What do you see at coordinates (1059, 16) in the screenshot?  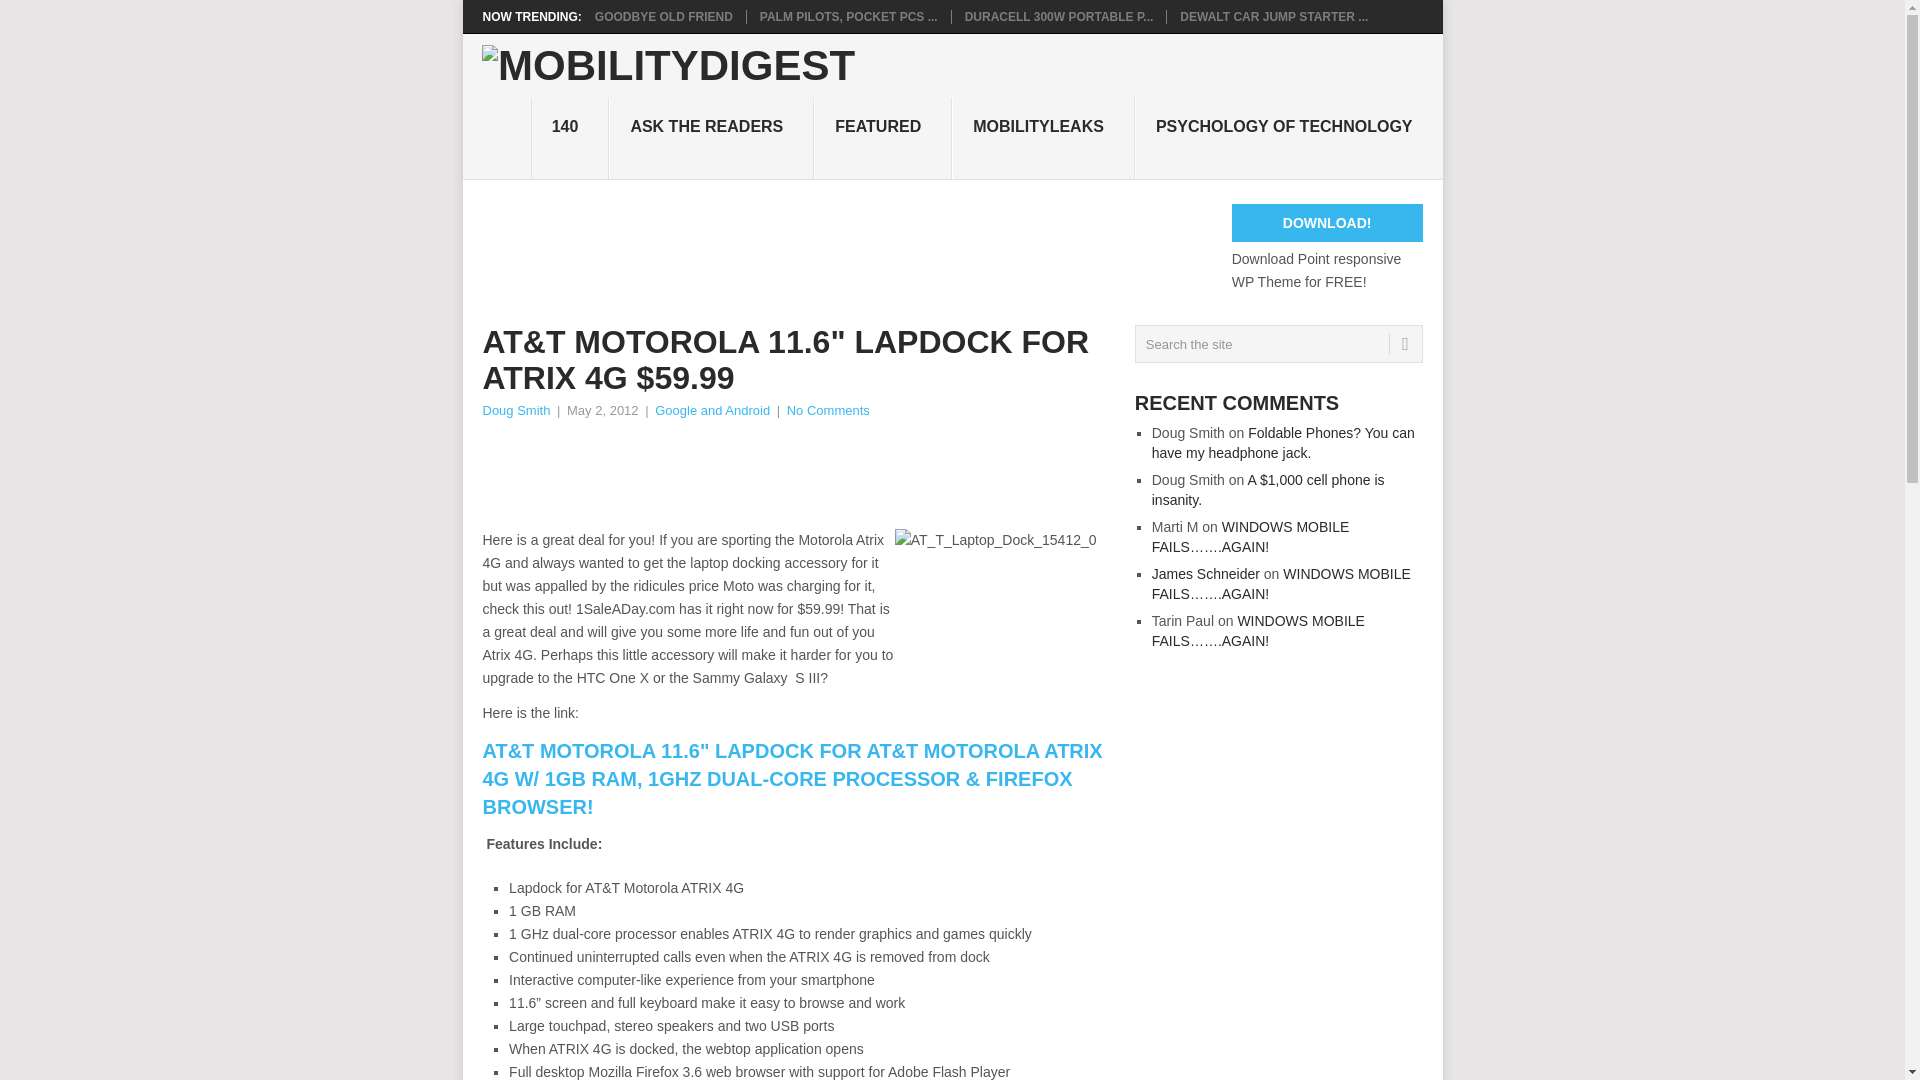 I see `DURACELL 300W PORTABLE P...` at bounding box center [1059, 16].